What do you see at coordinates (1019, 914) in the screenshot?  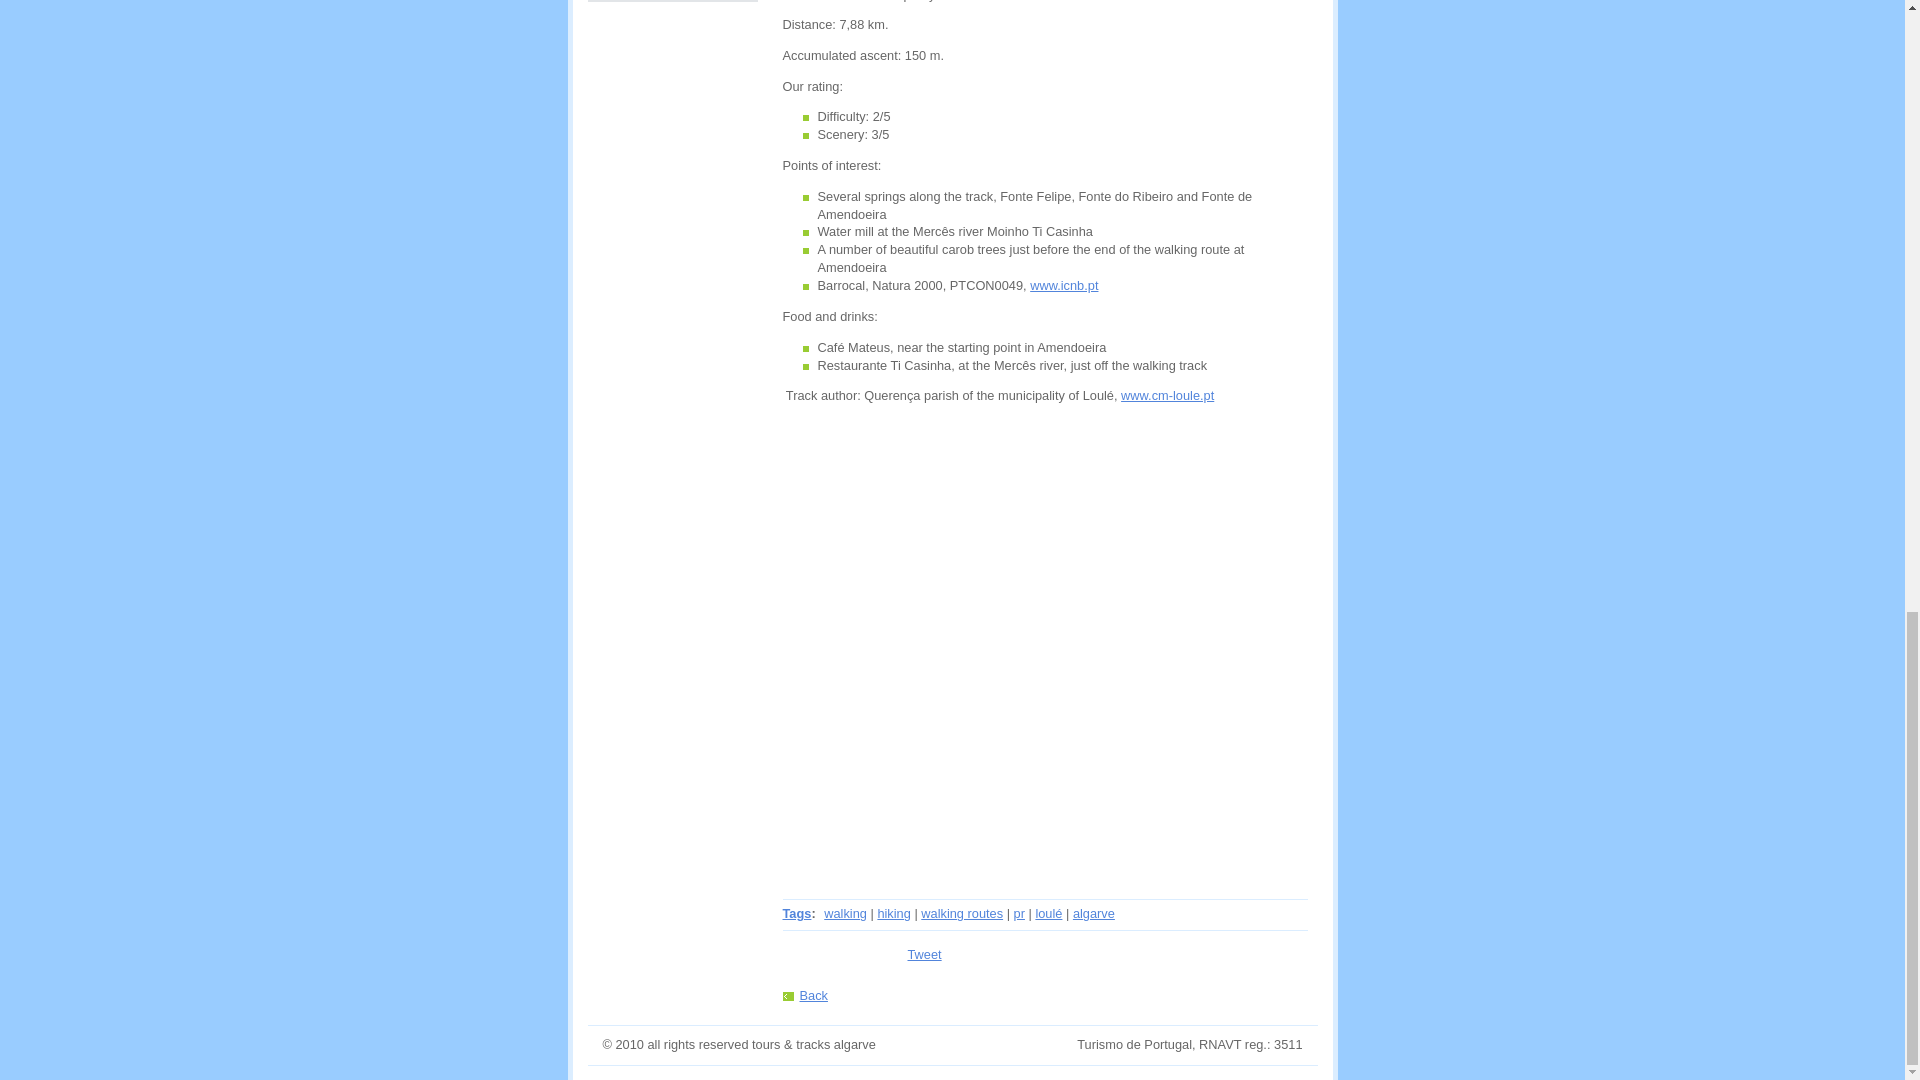 I see `pr` at bounding box center [1019, 914].